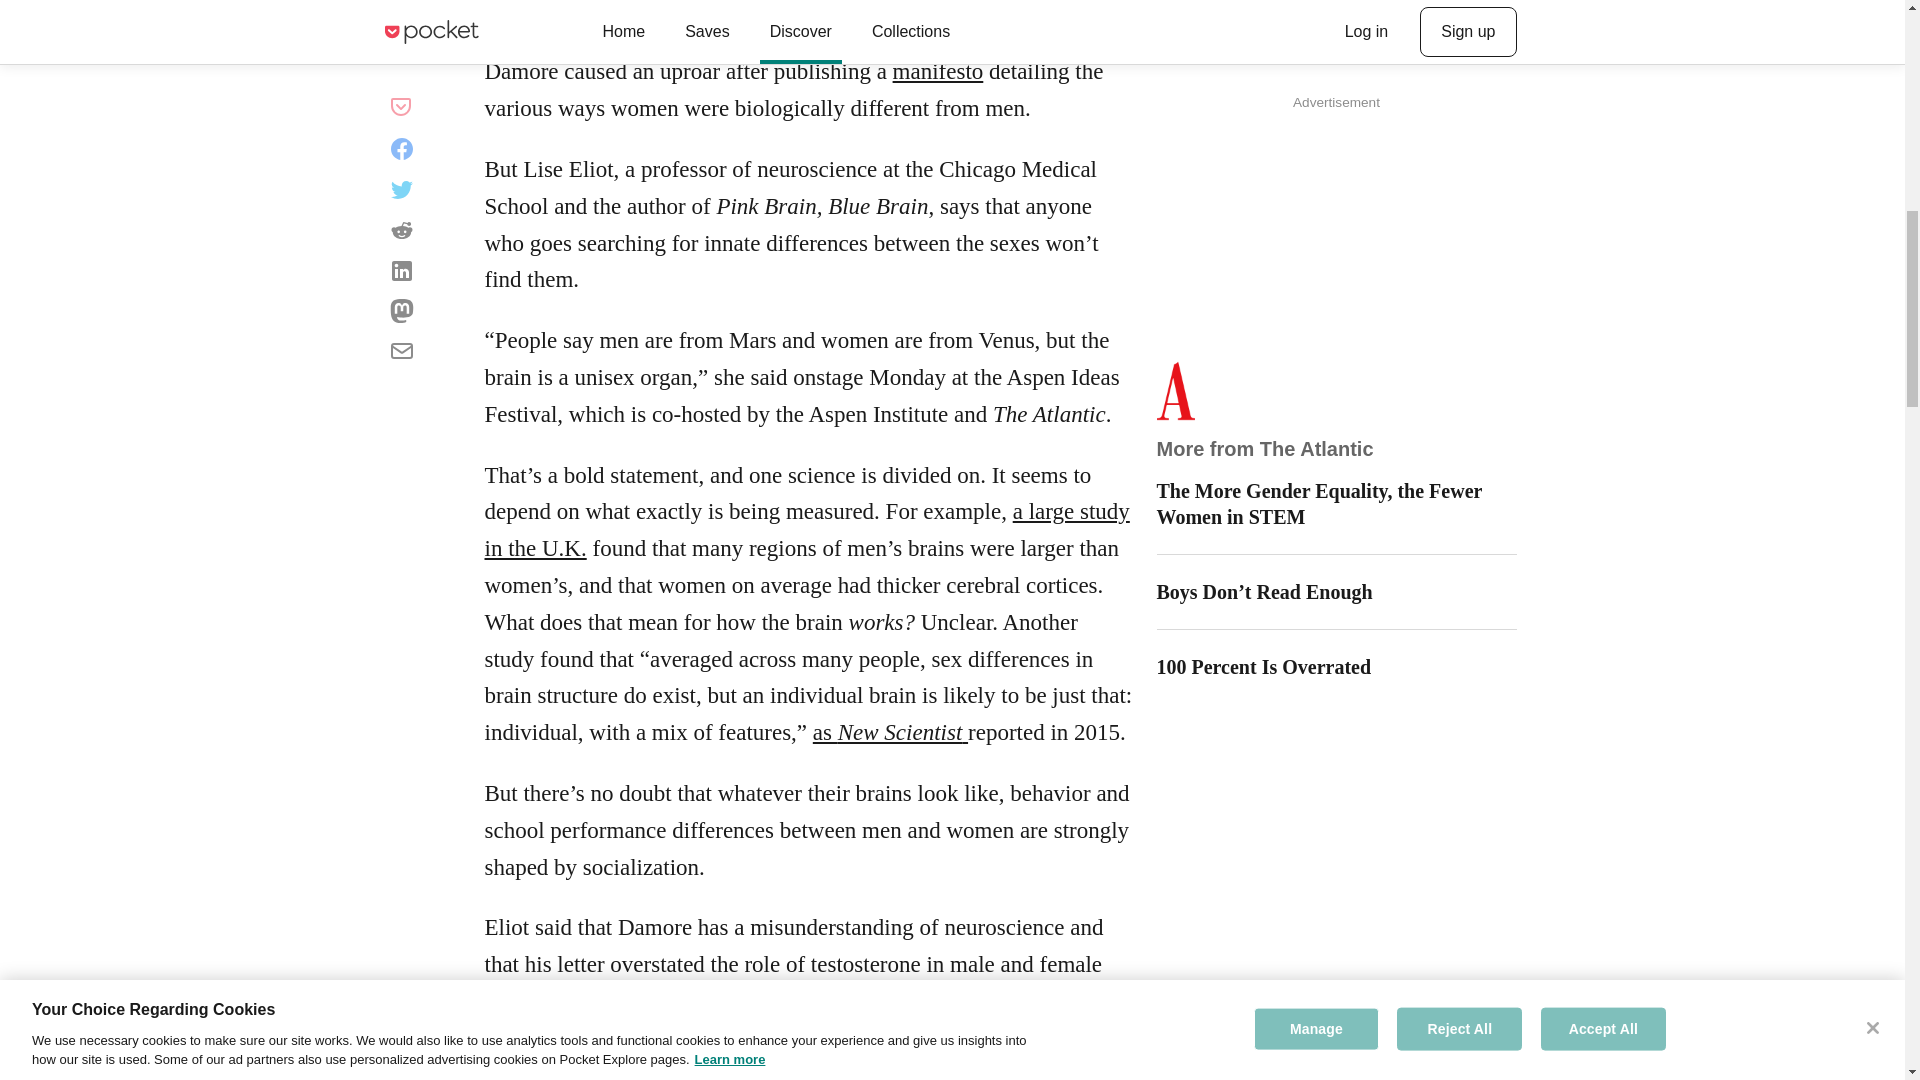  I want to click on The More Gender Equality, the Fewer Women in STEM, so click(1336, 504).